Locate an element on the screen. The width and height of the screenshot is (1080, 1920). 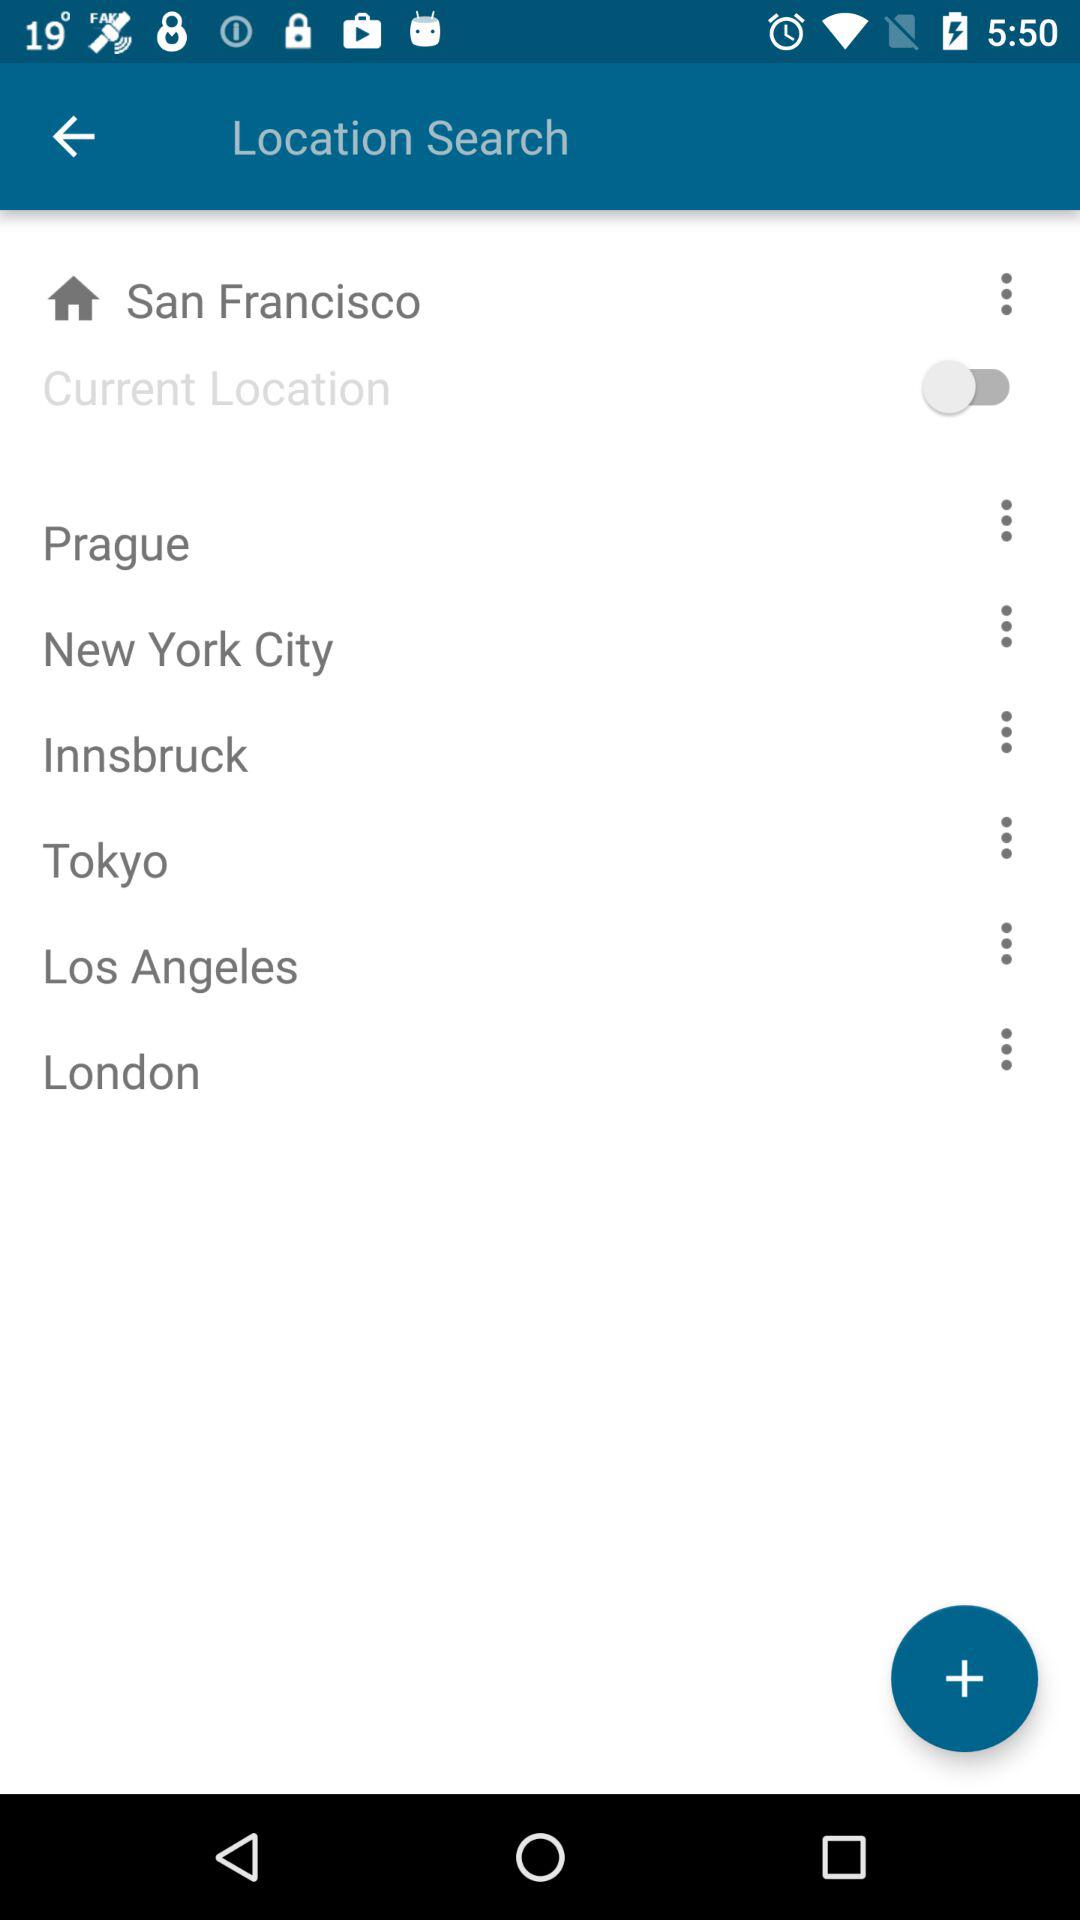
type location is located at coordinates (613, 136).